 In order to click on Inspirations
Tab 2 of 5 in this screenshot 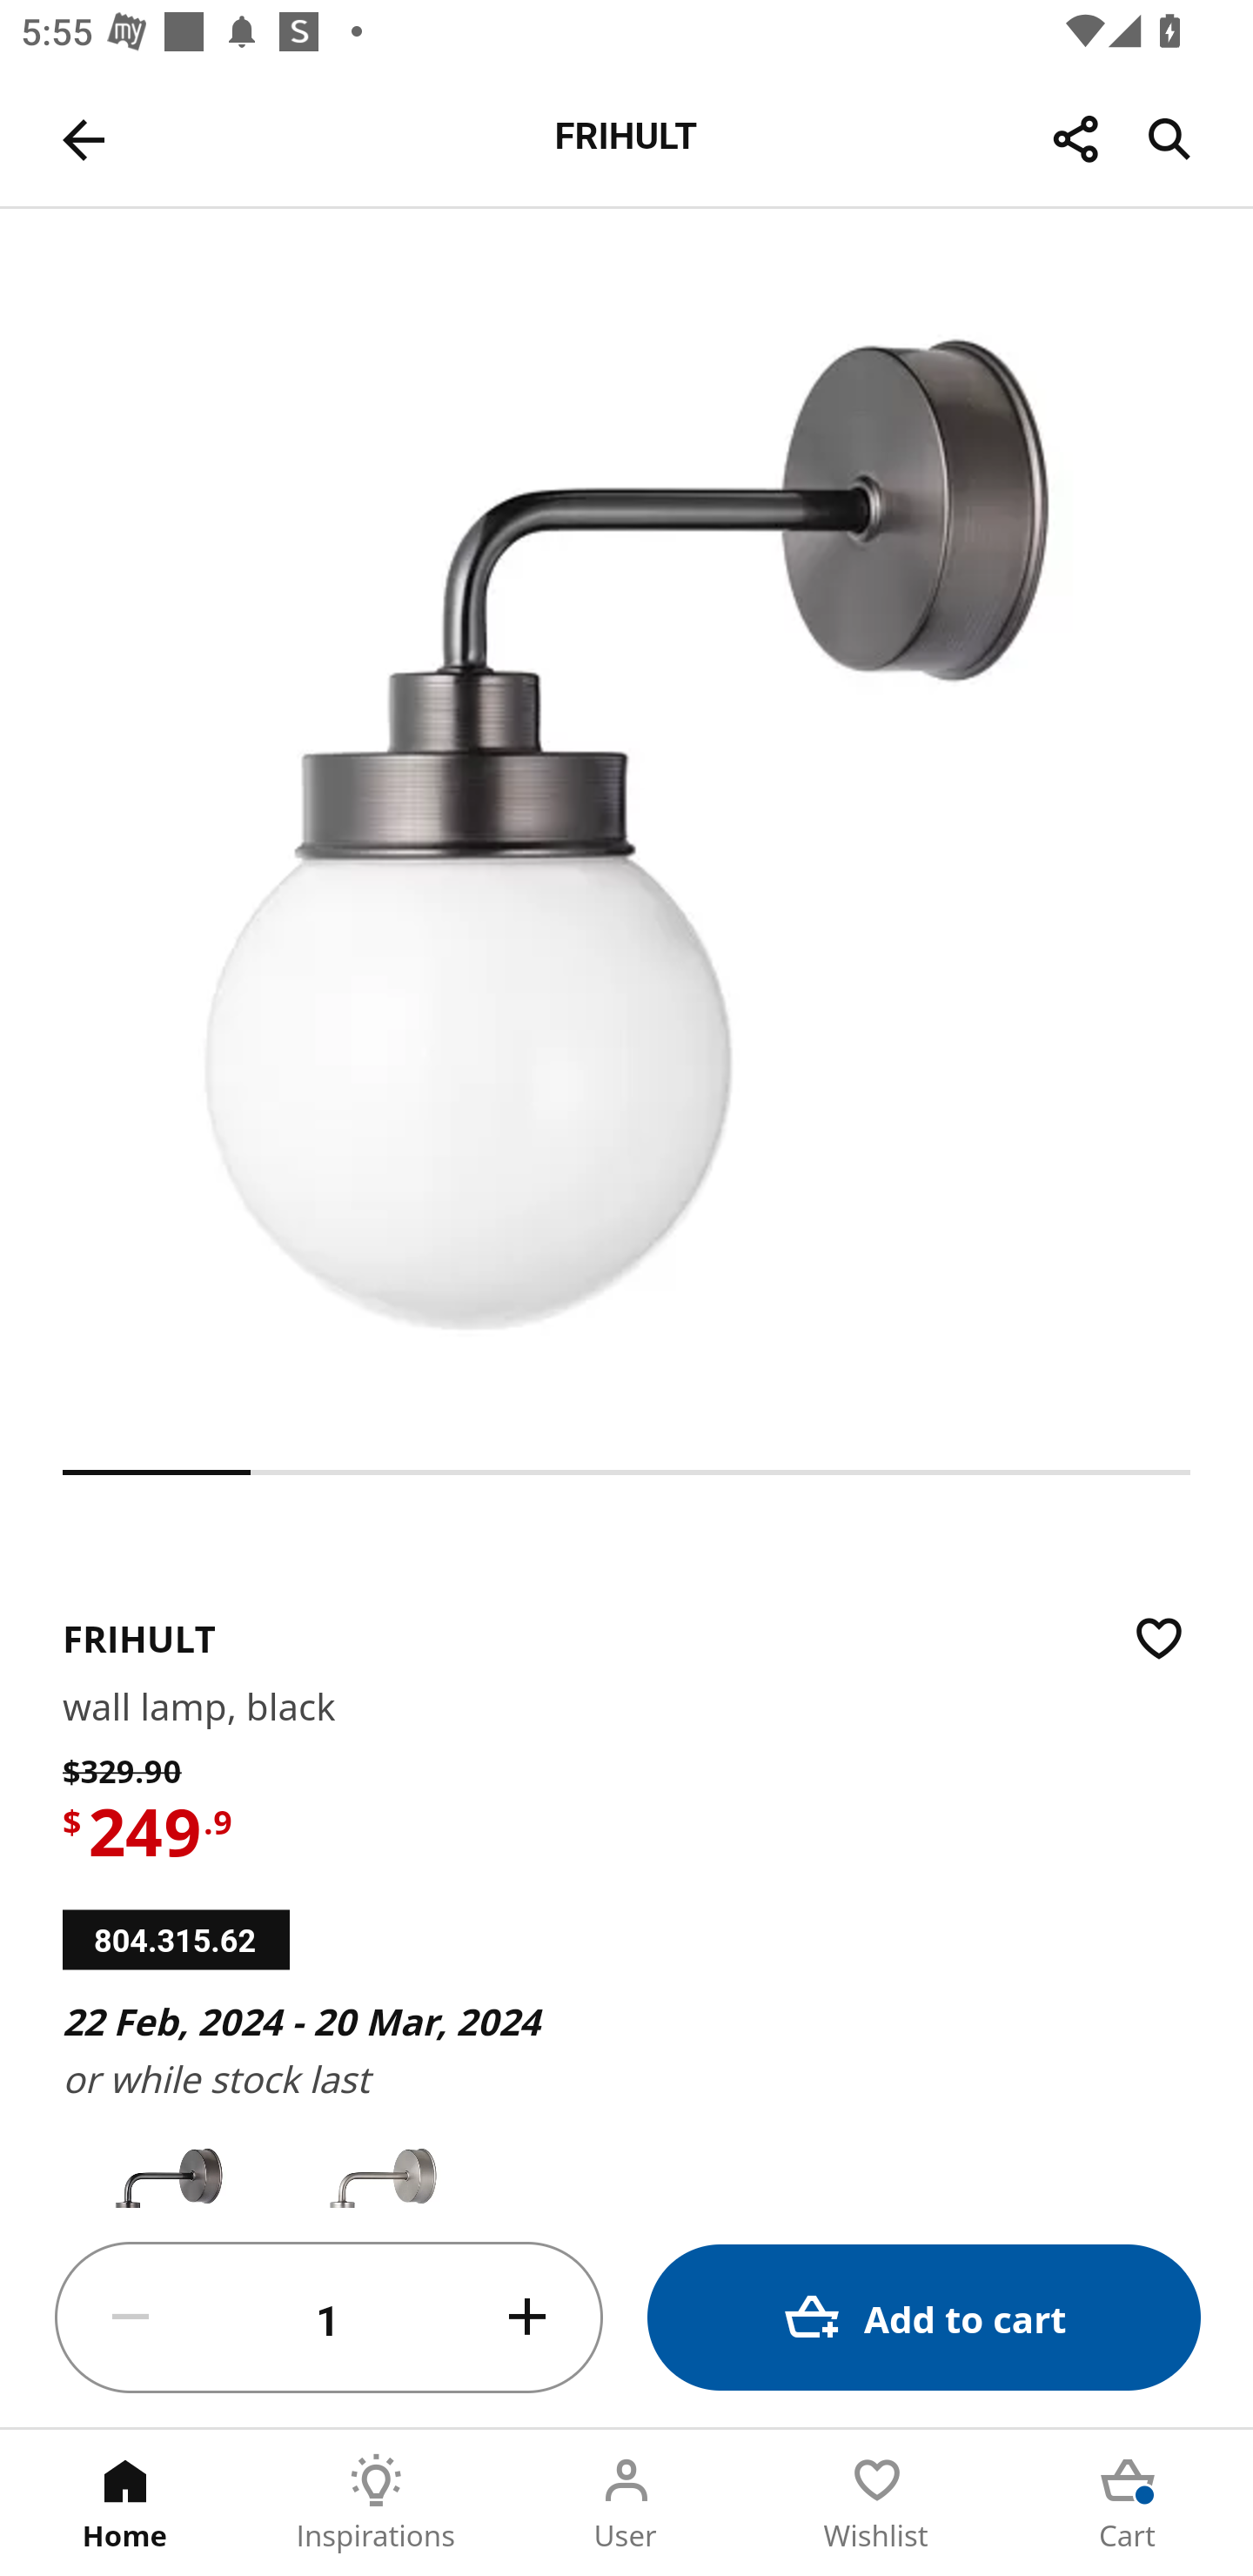, I will do `click(376, 2503)`.